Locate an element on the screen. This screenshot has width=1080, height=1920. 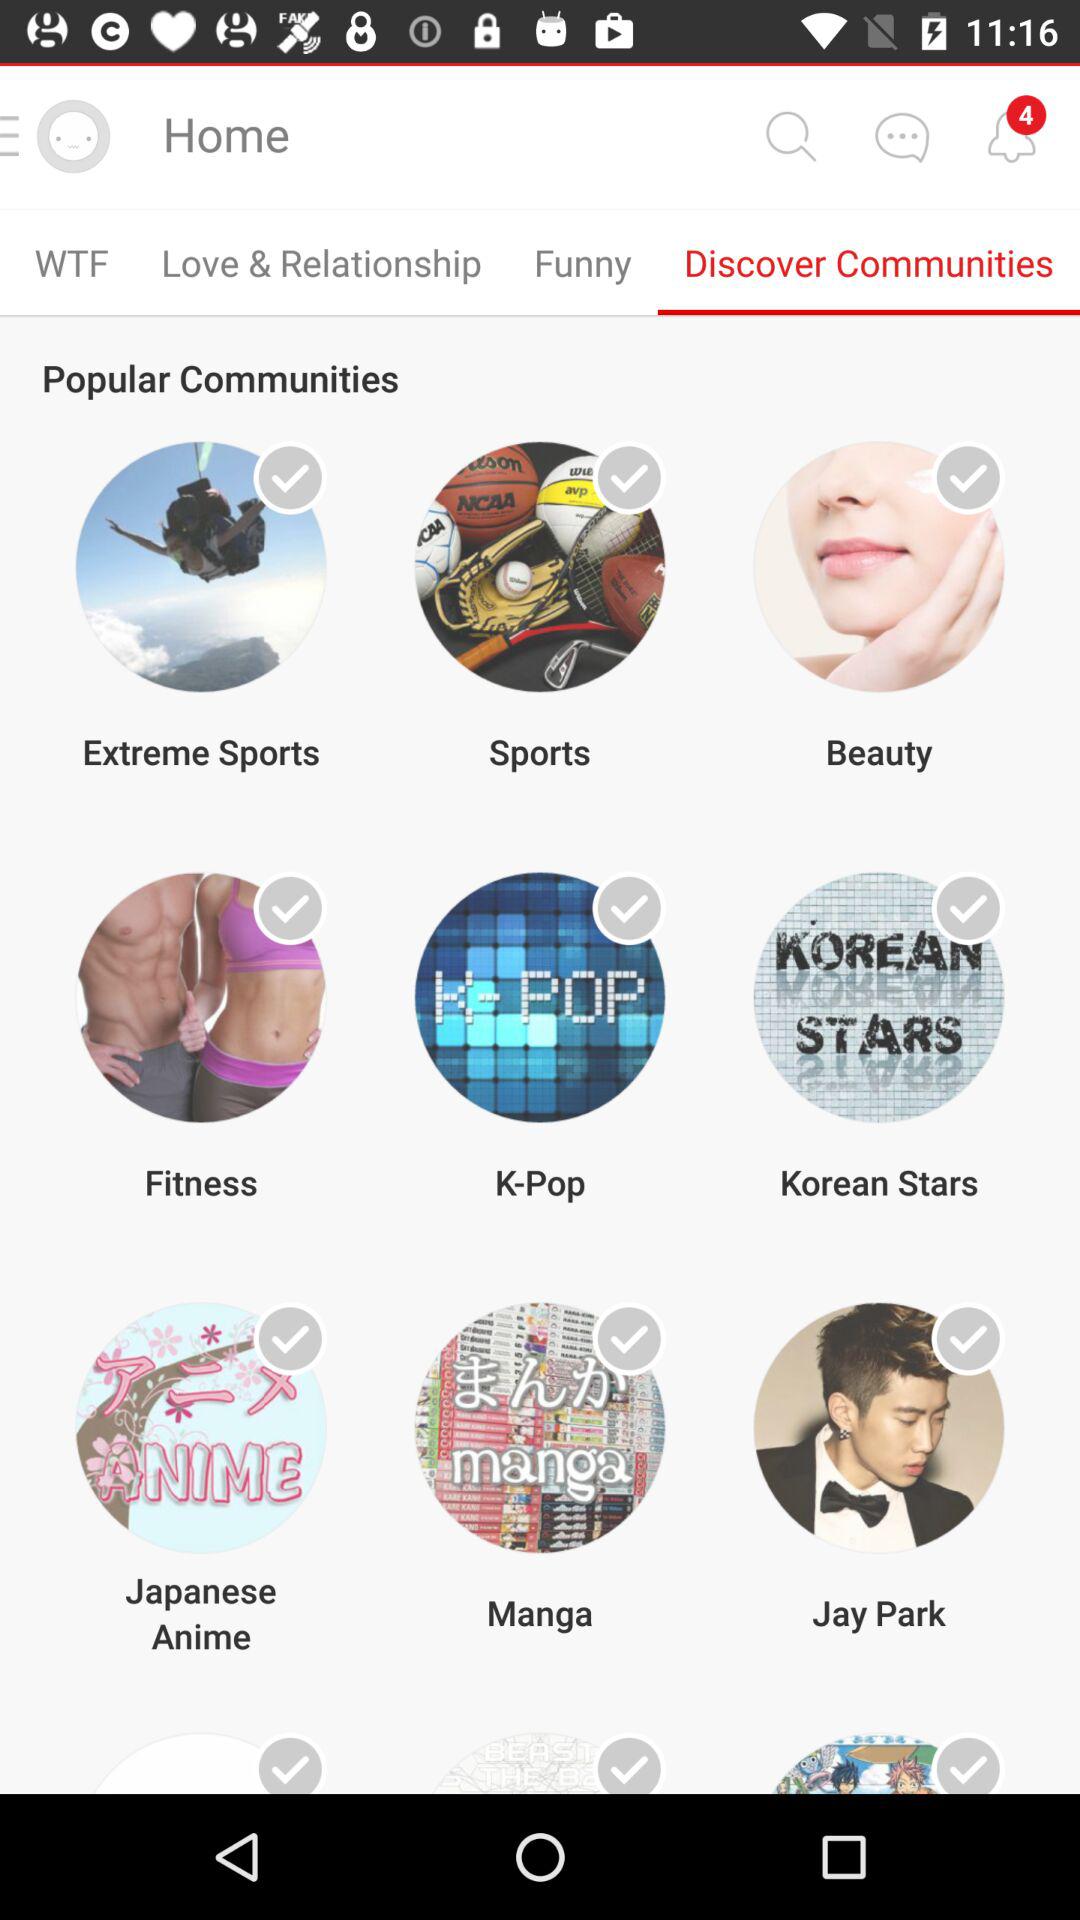
select the  tick mark from the 1st image is located at coordinates (290, 478).